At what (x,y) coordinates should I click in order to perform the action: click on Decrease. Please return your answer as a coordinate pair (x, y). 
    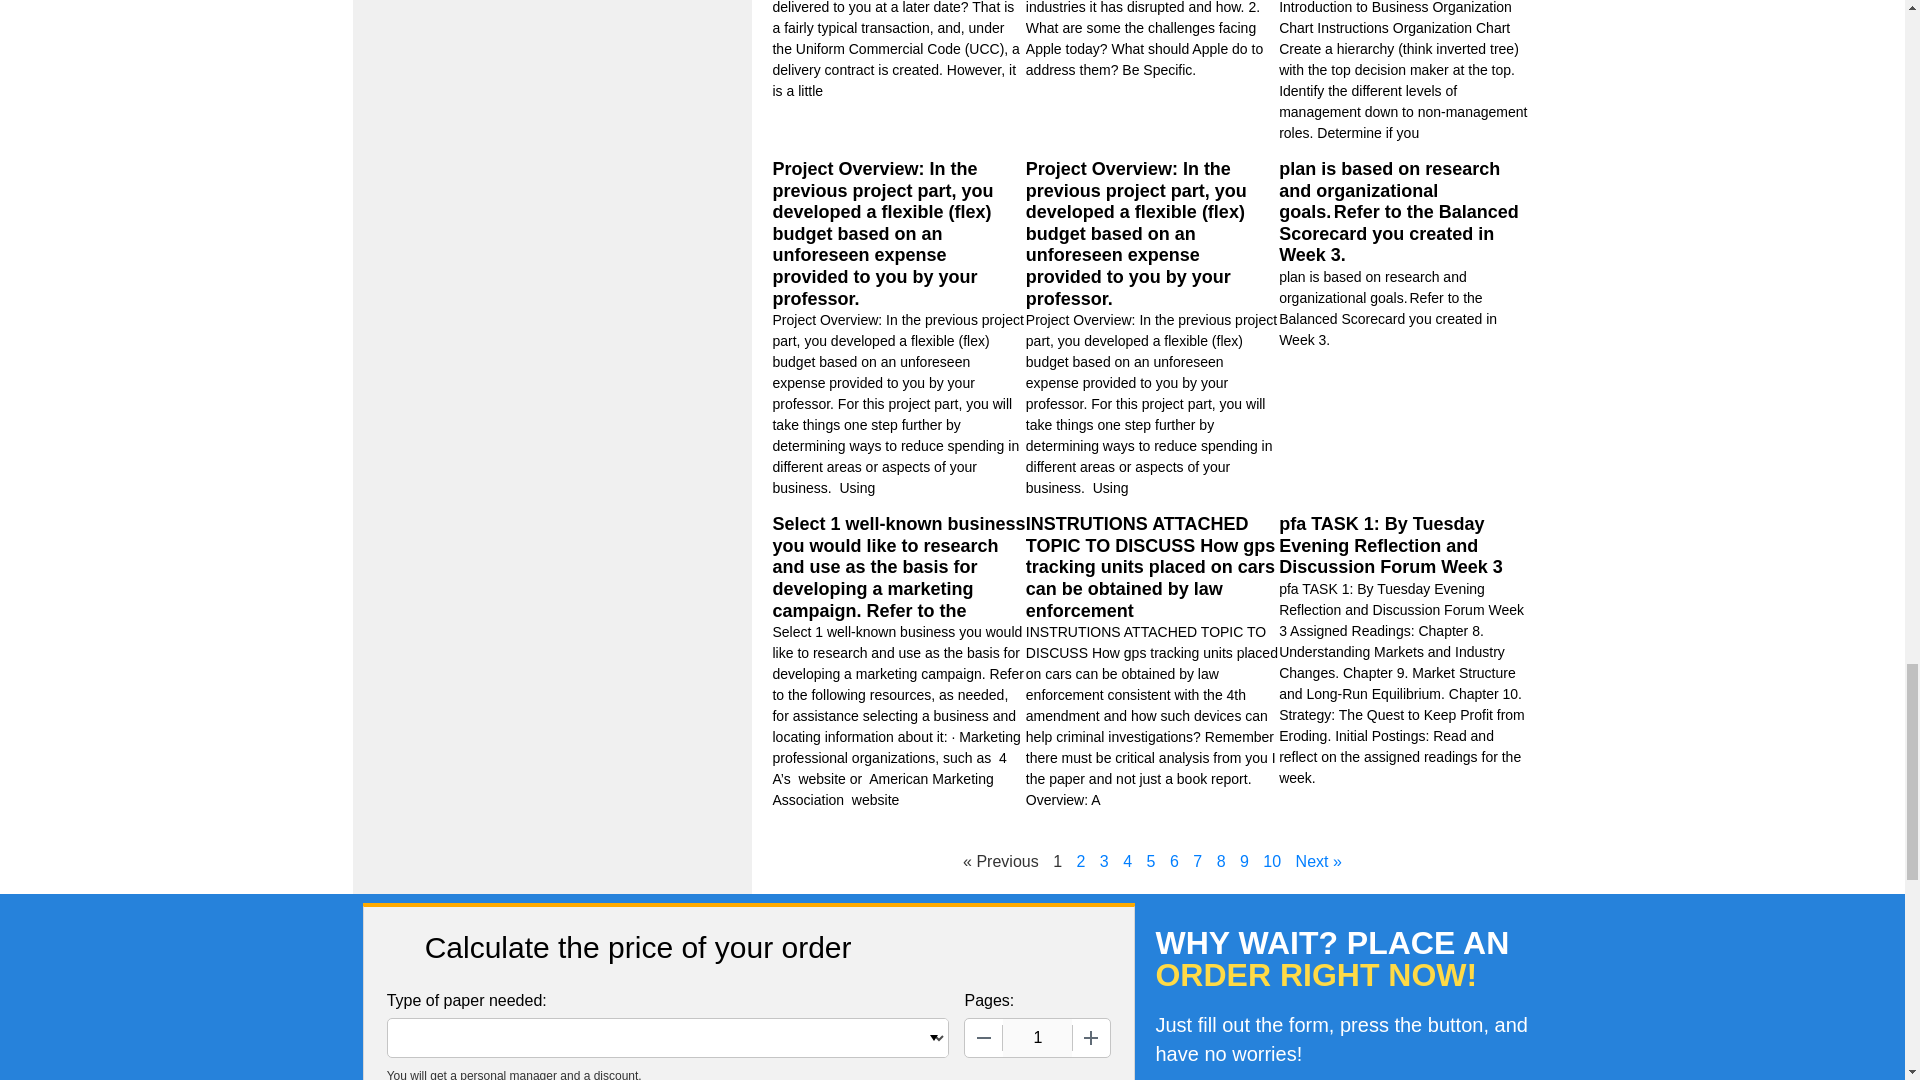
    Looking at the image, I should click on (984, 1038).